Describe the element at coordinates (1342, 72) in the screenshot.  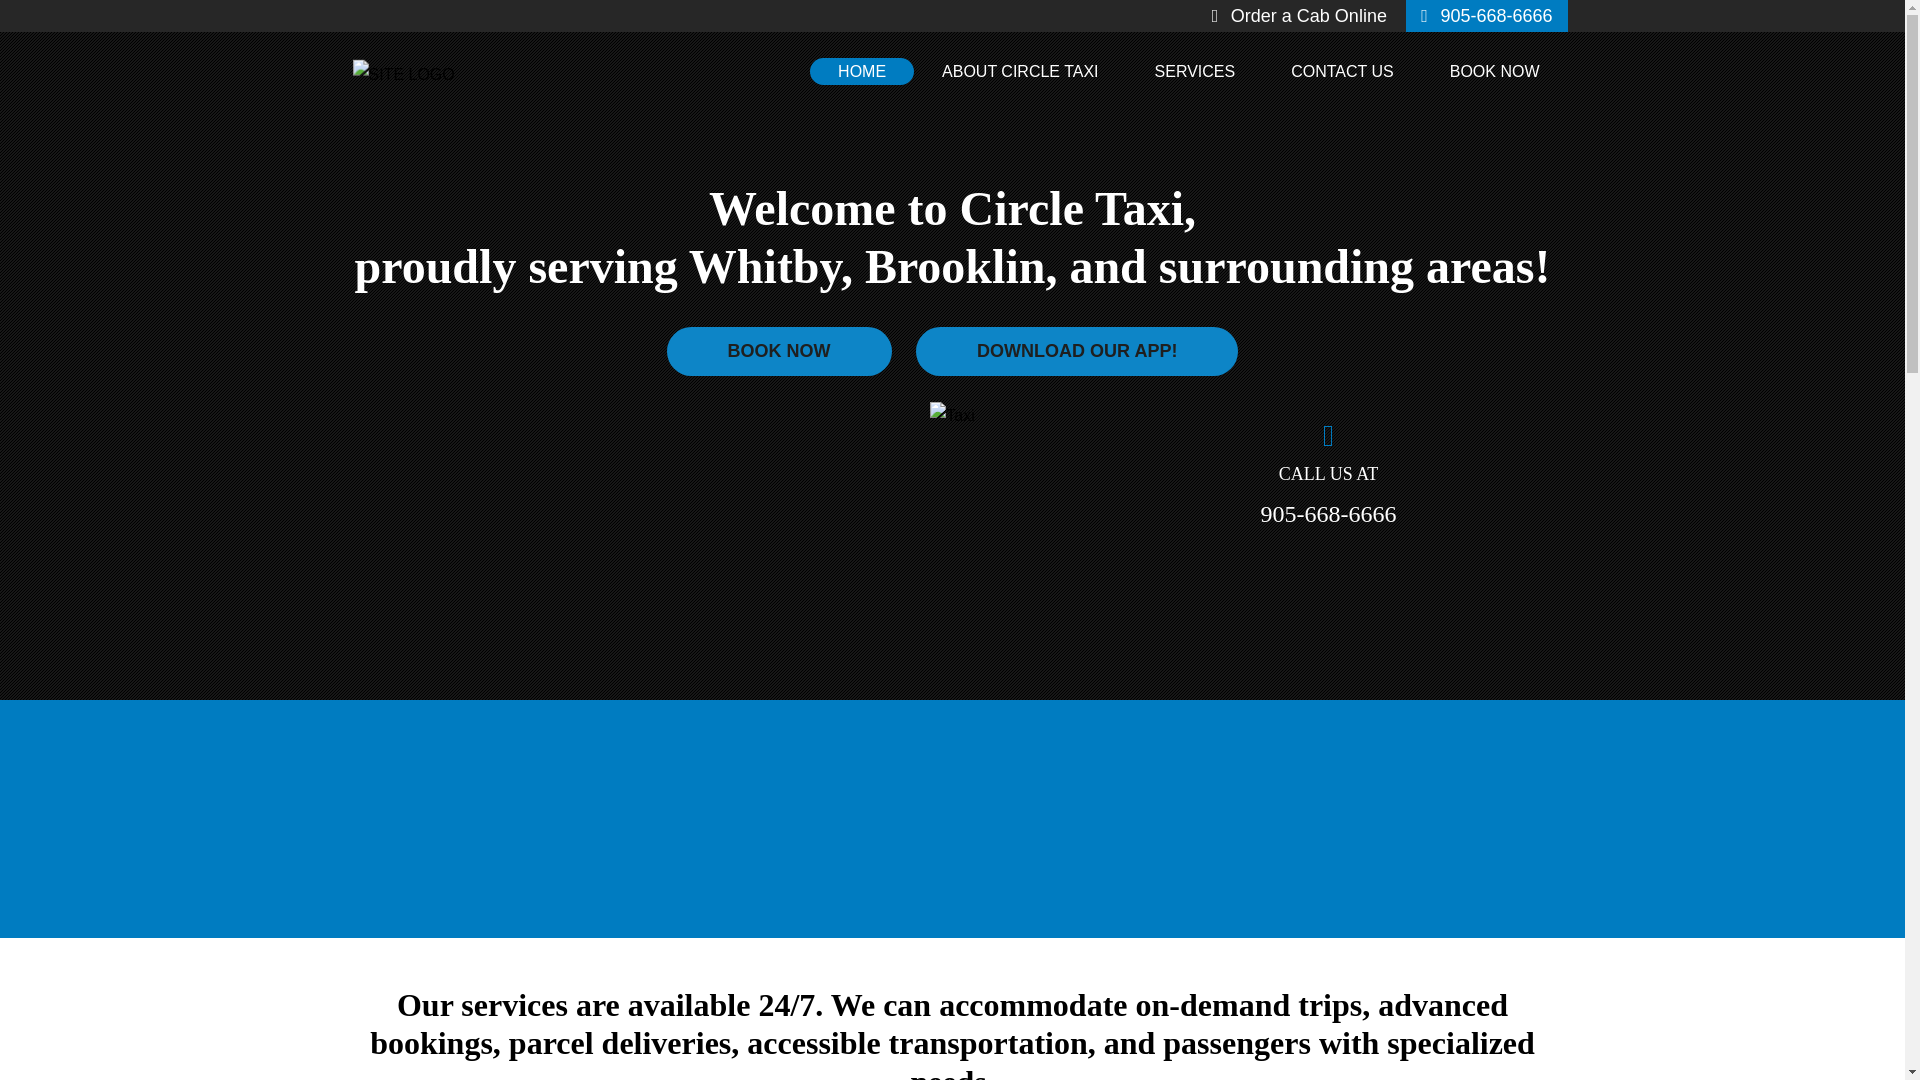
I see `CONTACT US` at that location.